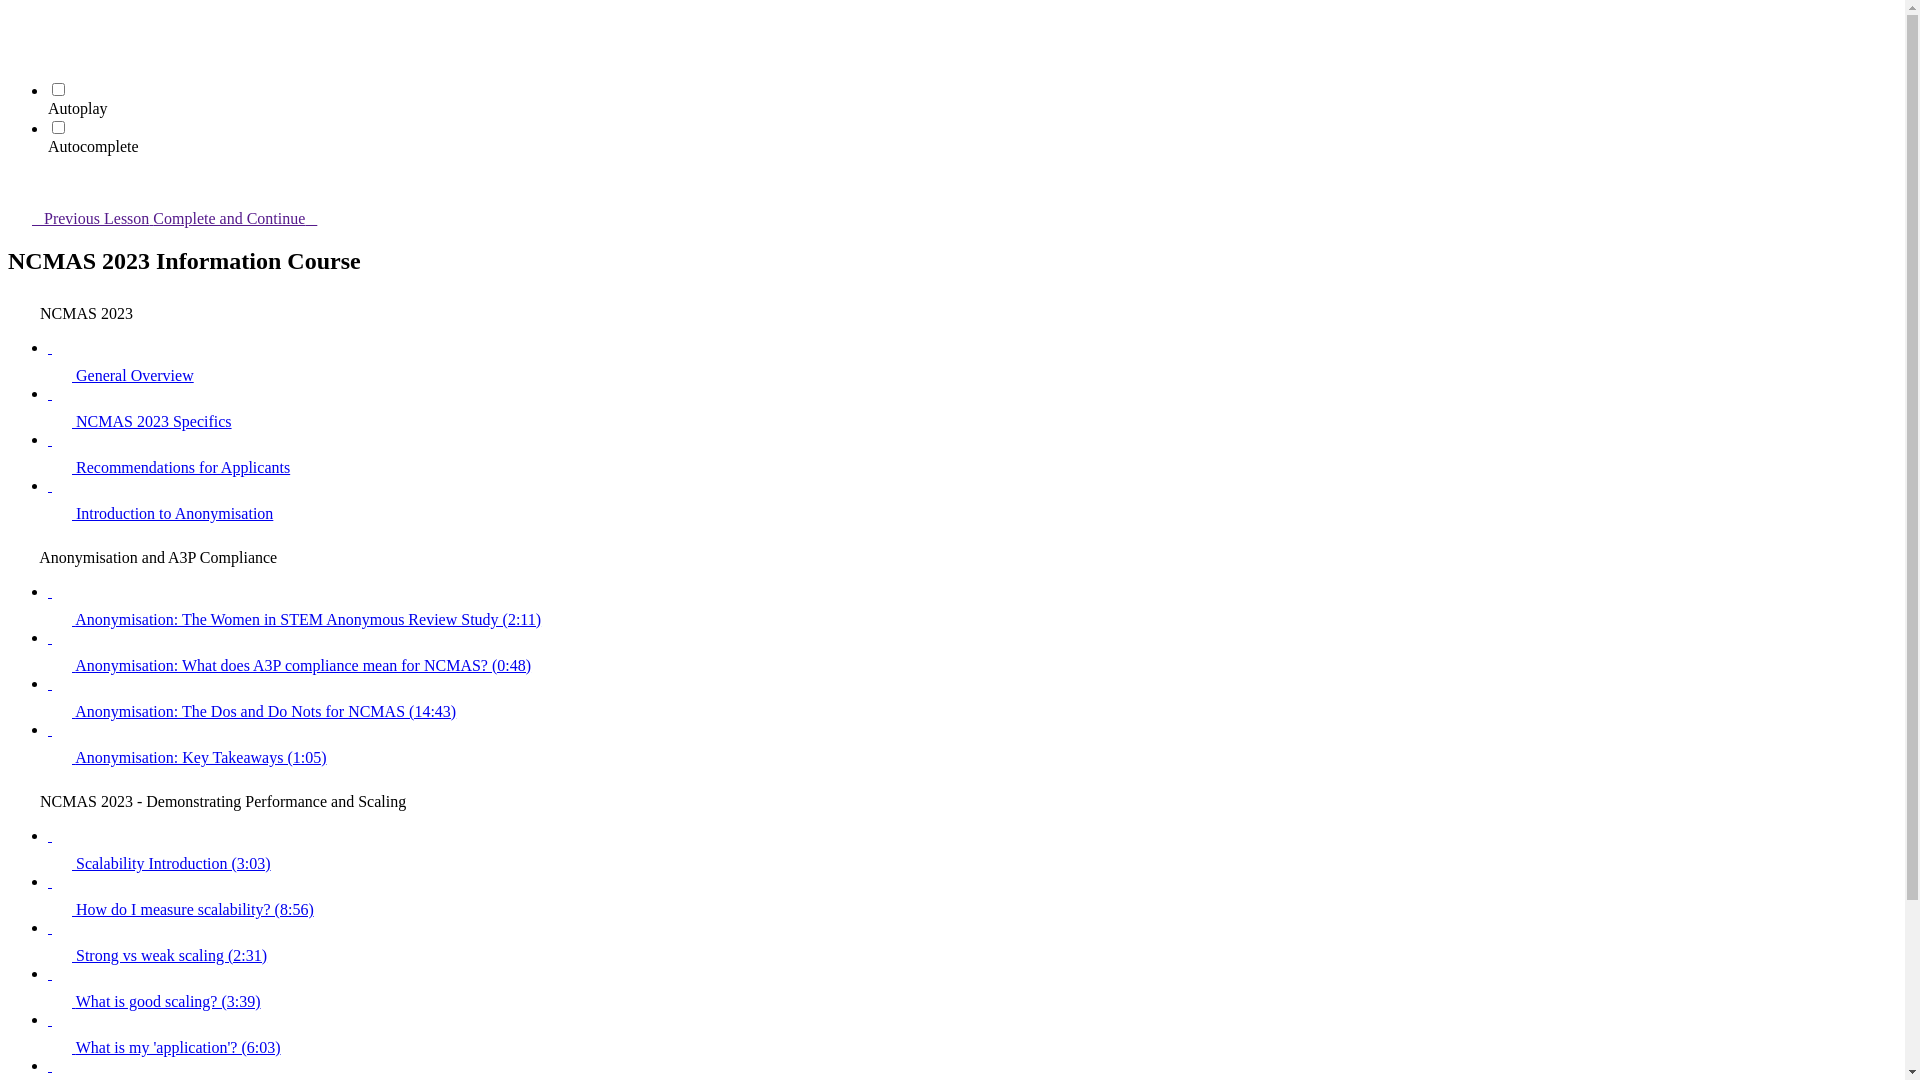  I want to click on   Anonymisation: The Dos and Do Nots for NCMAS (14:43), so click(972, 698).